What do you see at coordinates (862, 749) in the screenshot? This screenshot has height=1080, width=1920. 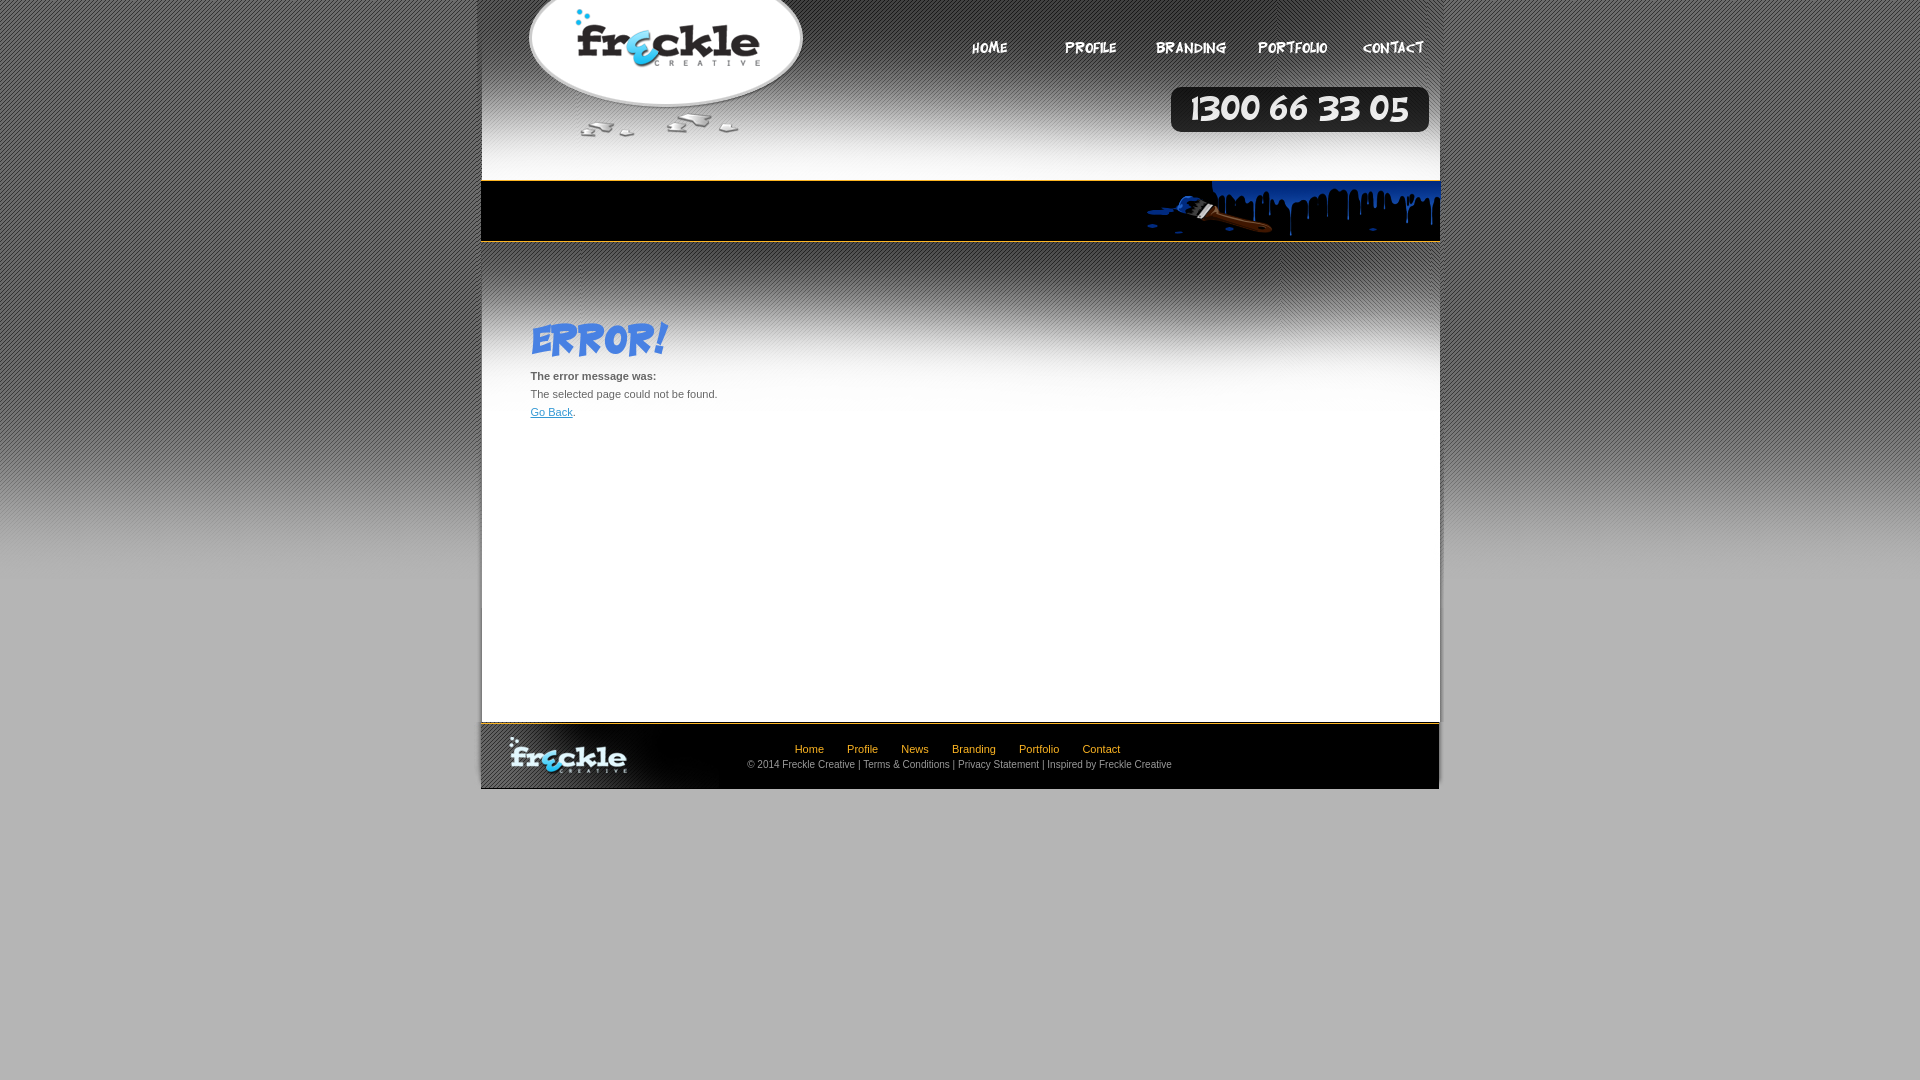 I see `Profile` at bounding box center [862, 749].